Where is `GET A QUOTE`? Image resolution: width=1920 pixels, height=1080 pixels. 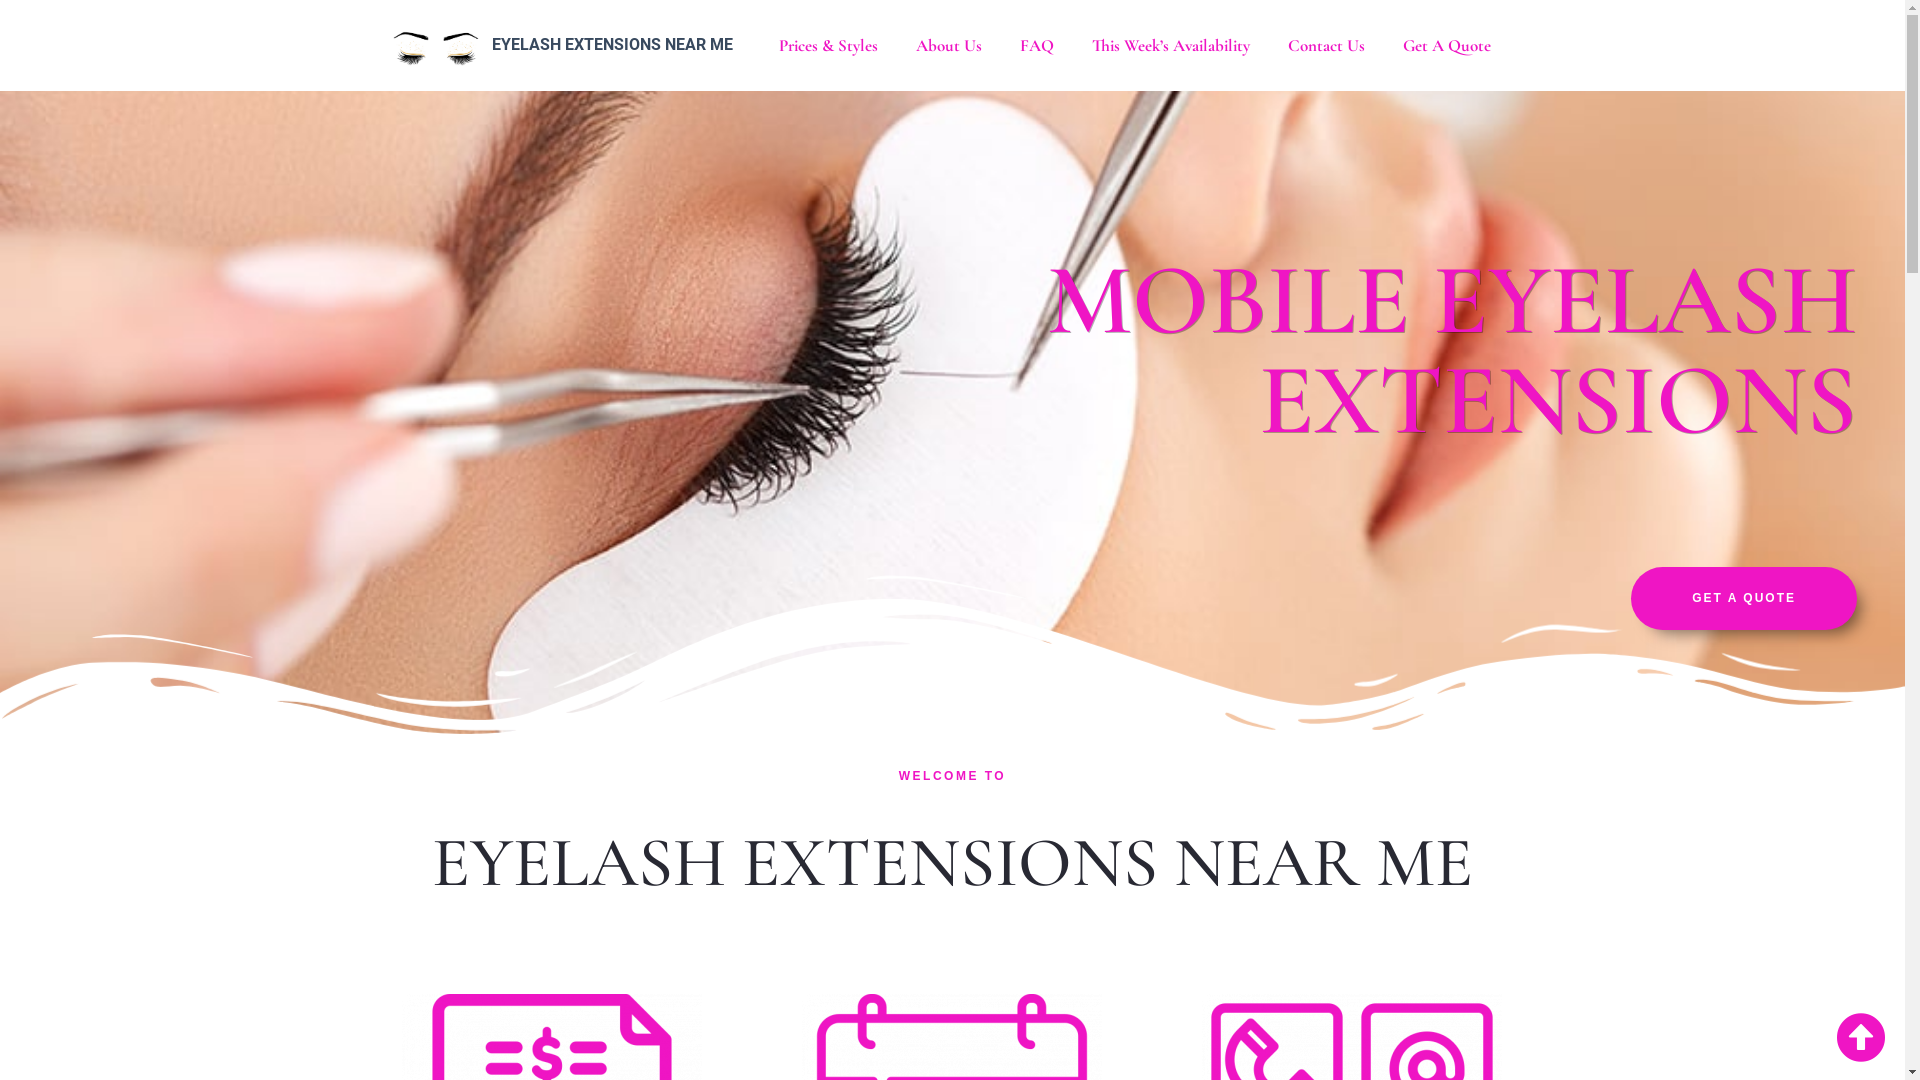 GET A QUOTE is located at coordinates (1744, 598).